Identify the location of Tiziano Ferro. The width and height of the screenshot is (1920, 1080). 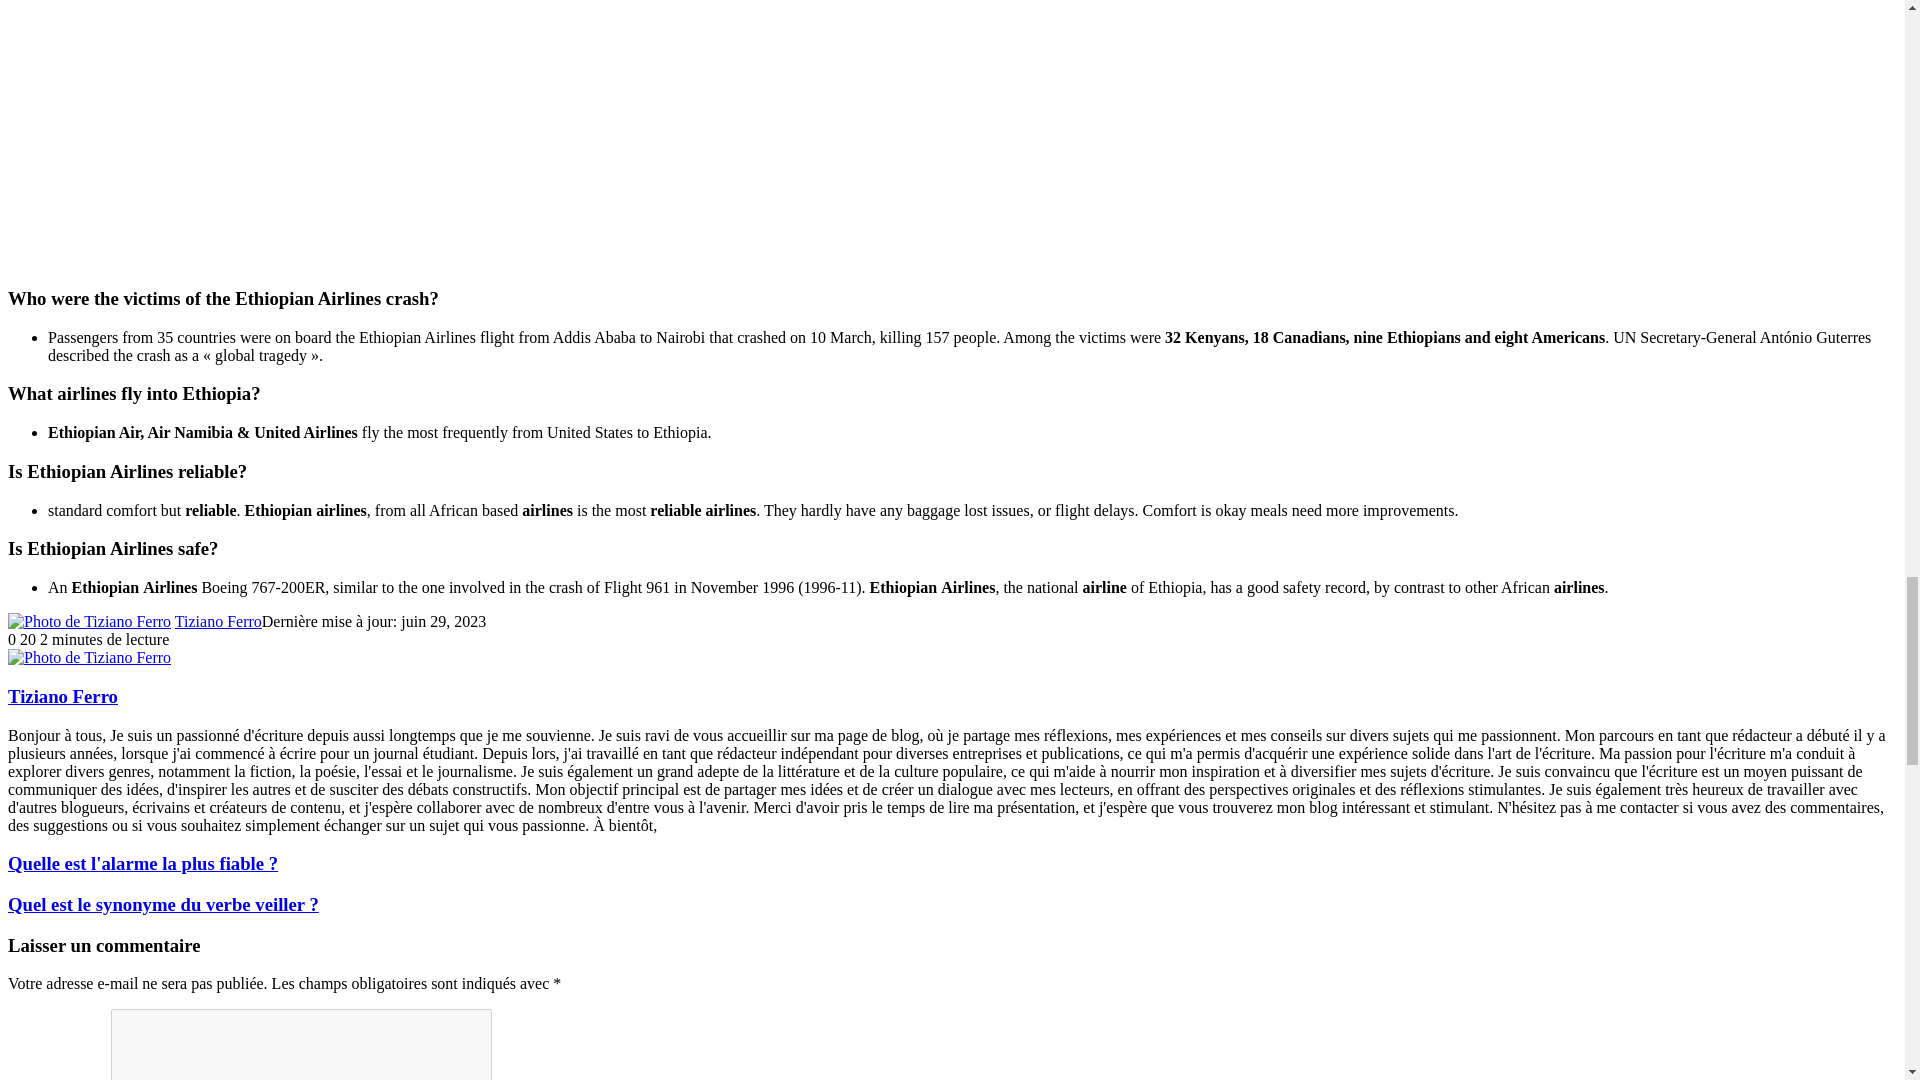
(62, 696).